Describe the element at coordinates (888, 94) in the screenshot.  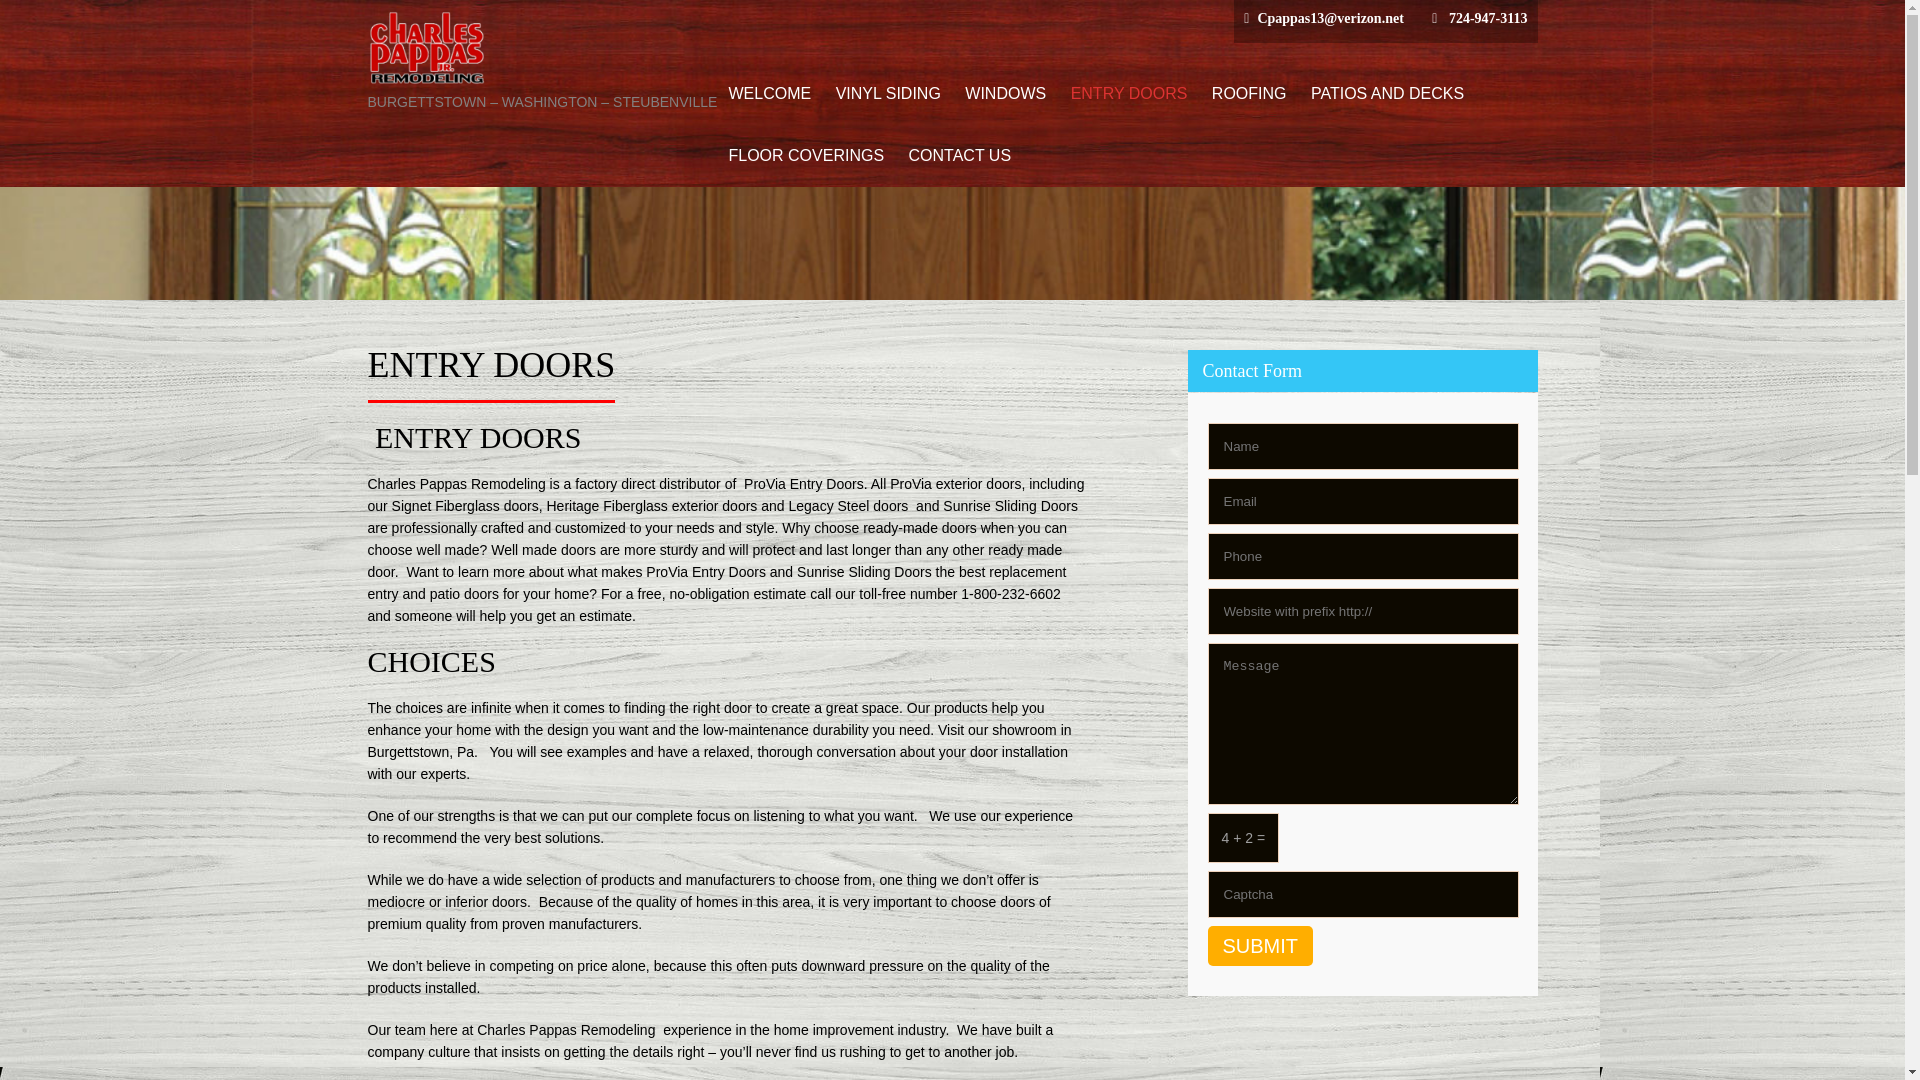
I see `VINYL SIDING` at that location.